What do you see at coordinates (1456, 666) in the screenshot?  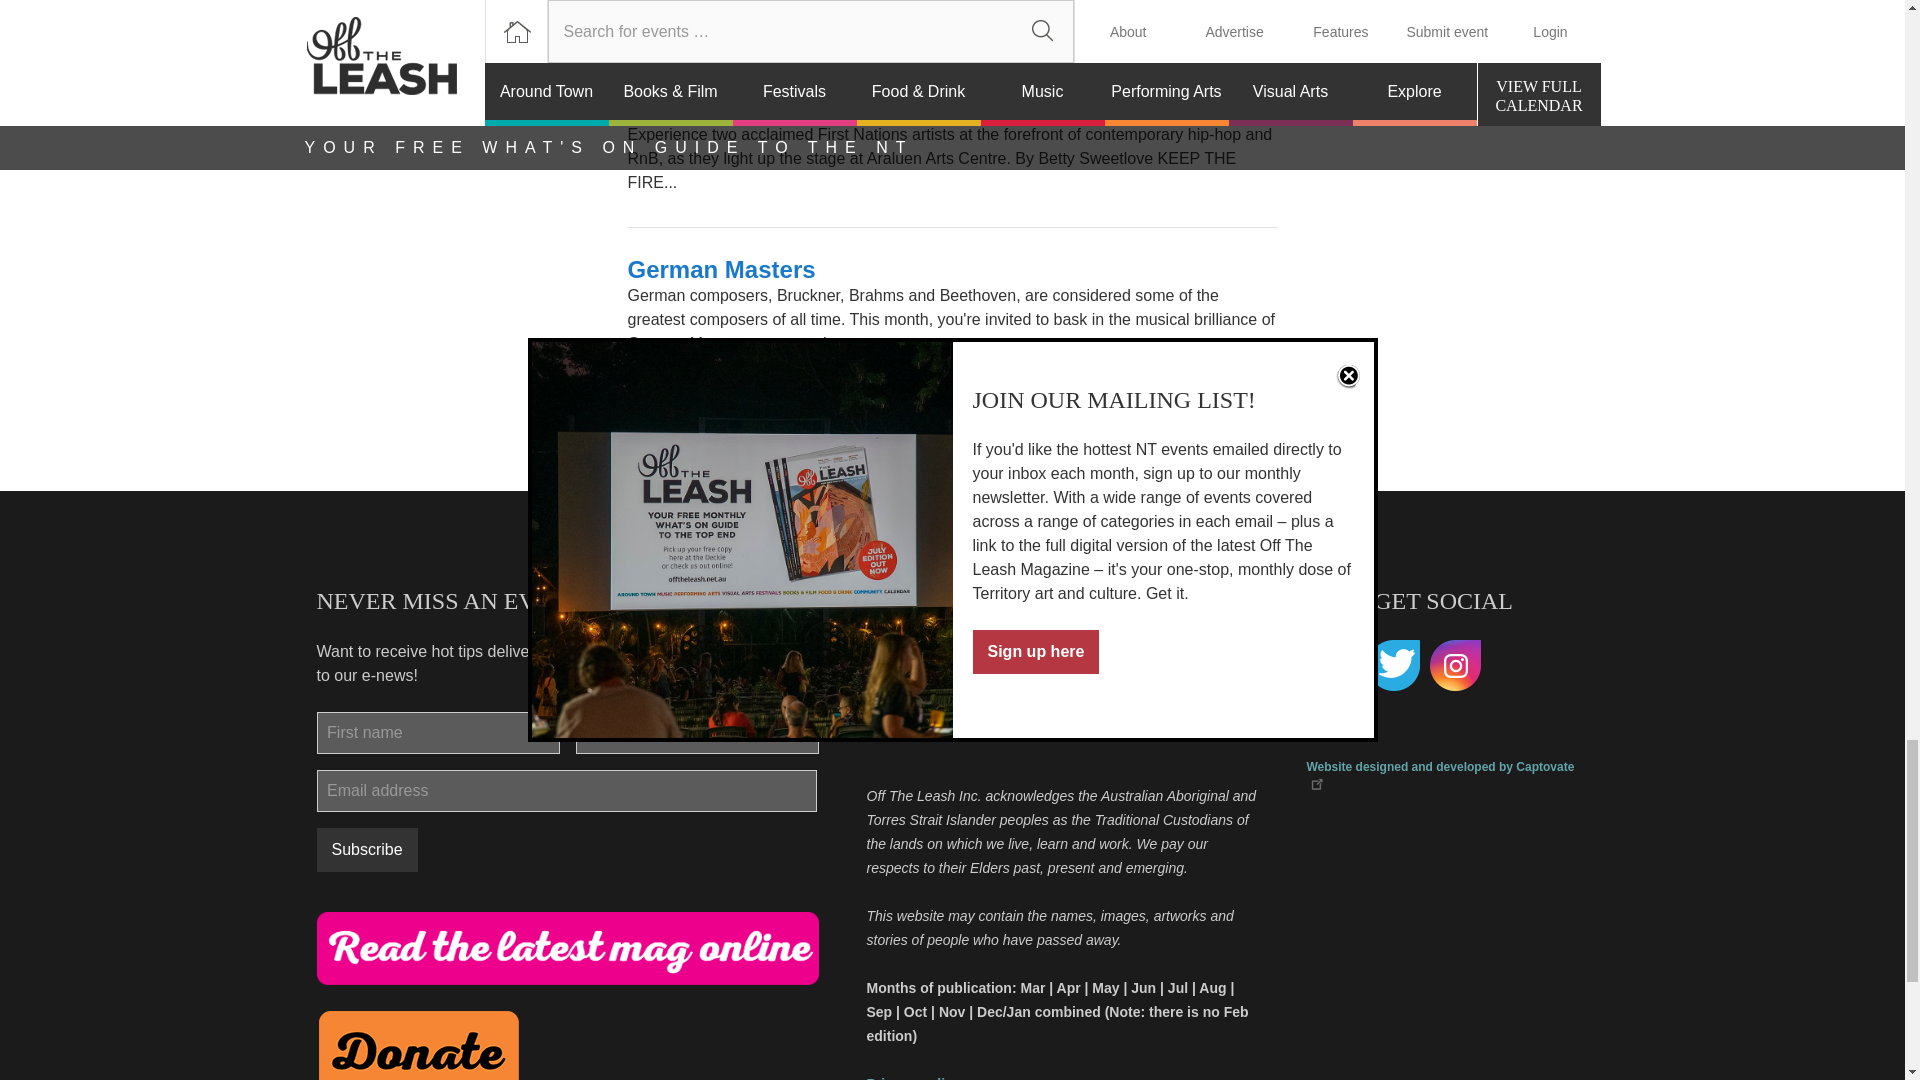 I see `Follow us on Instagram` at bounding box center [1456, 666].